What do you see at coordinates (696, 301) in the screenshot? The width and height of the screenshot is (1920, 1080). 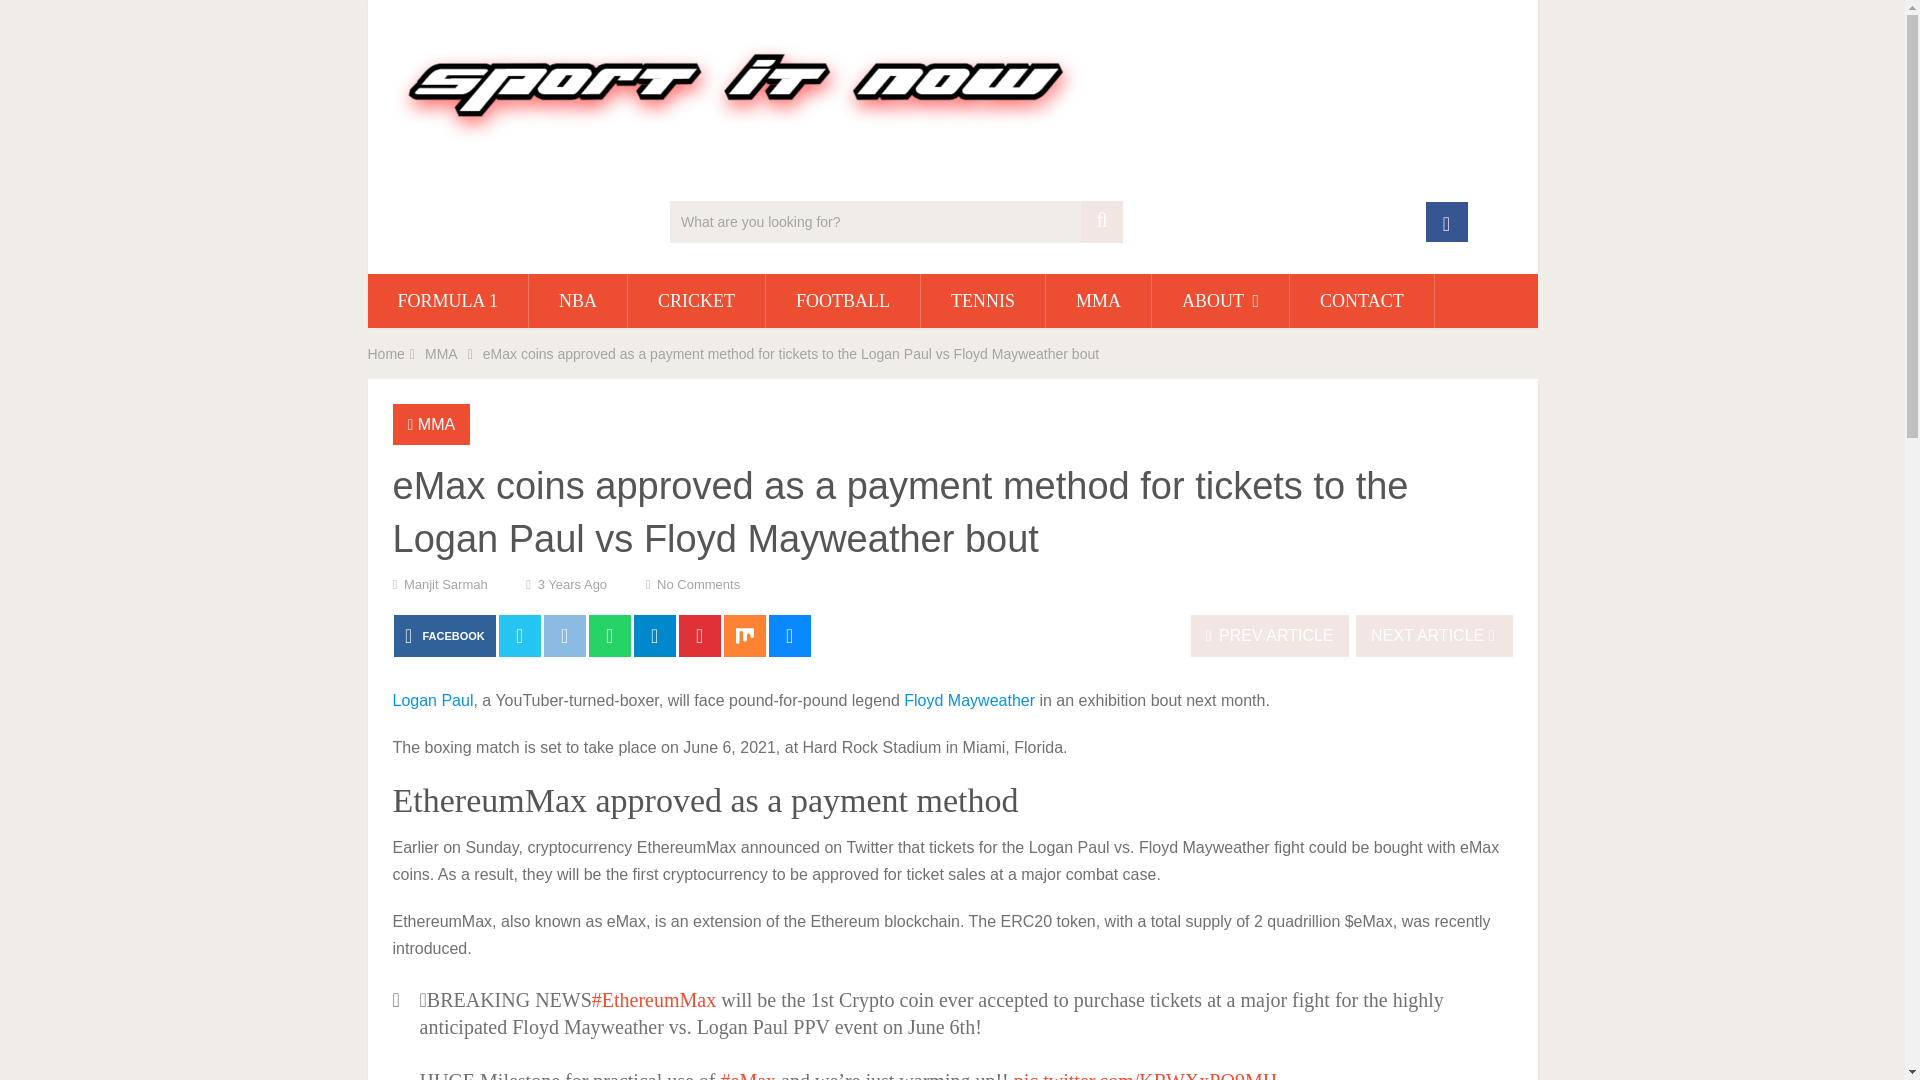 I see `CRICKET` at bounding box center [696, 301].